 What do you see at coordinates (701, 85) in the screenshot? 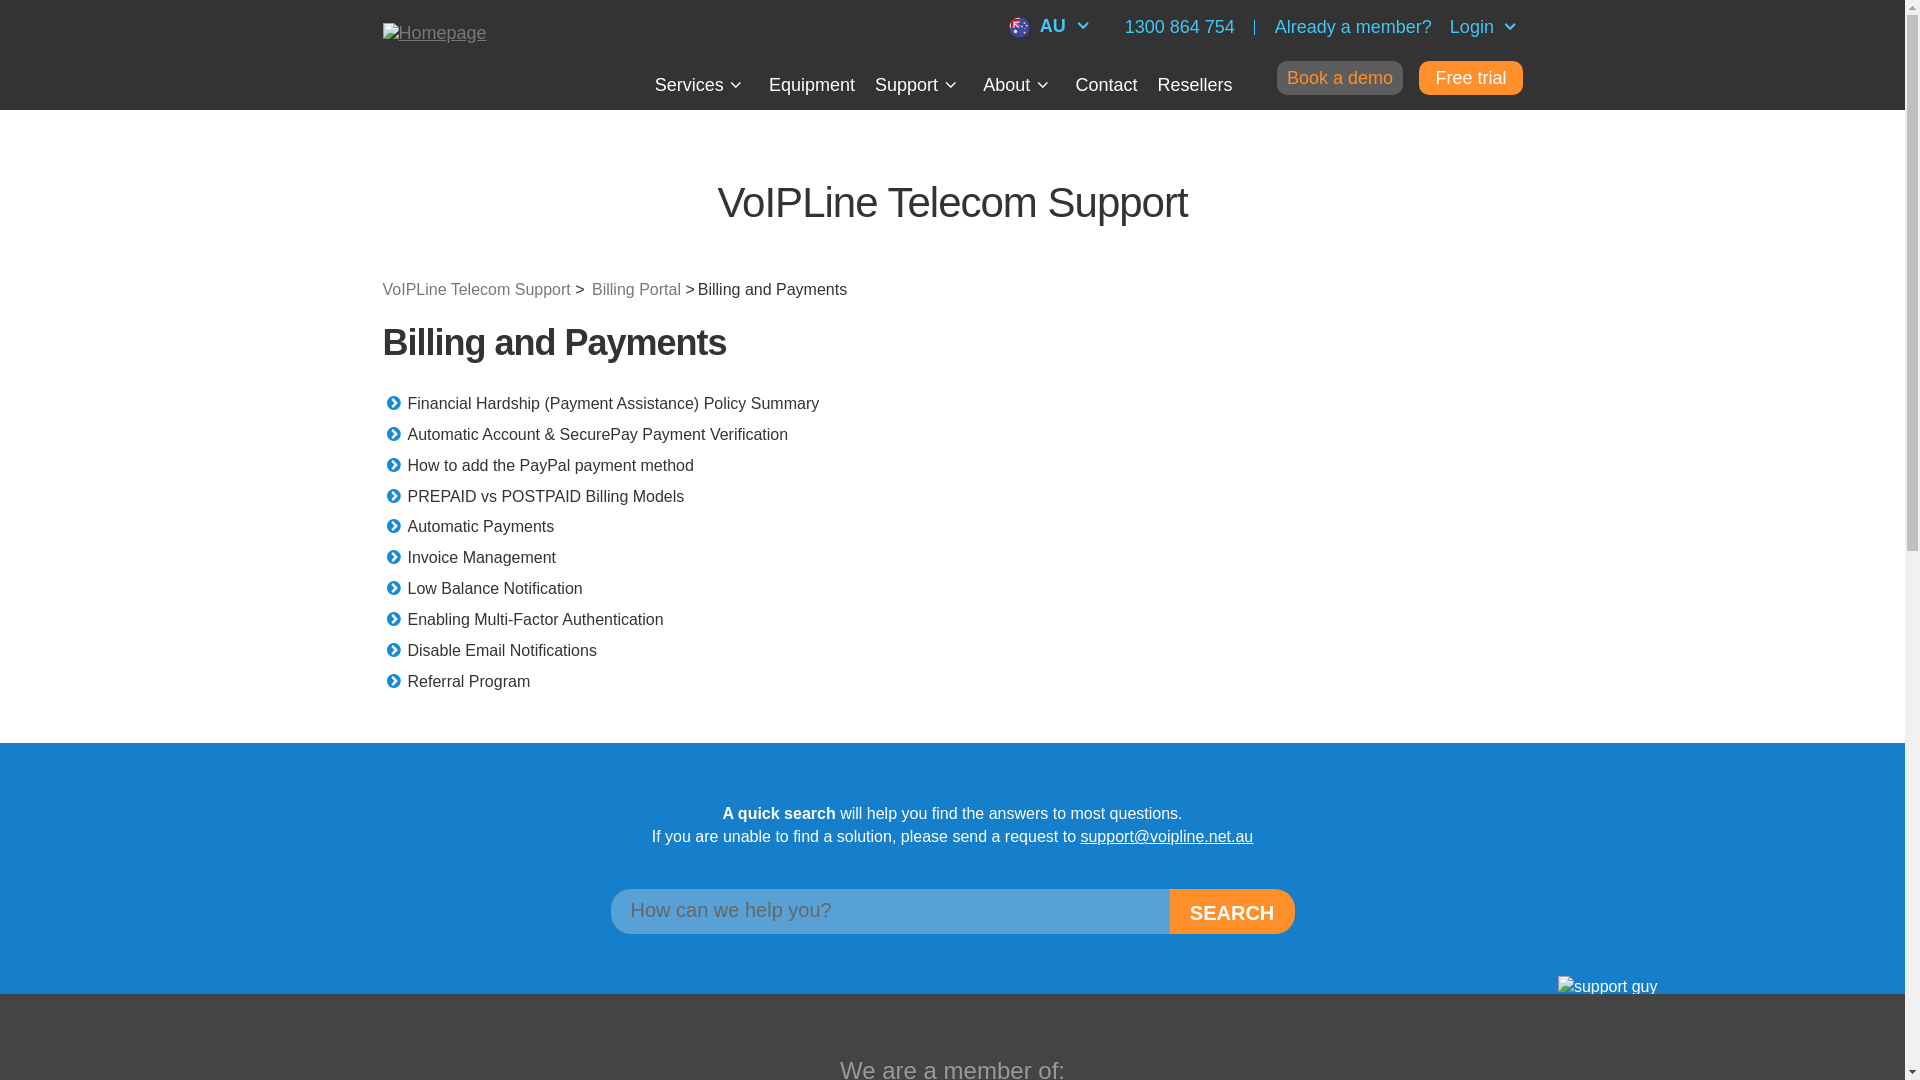
I see `Services` at bounding box center [701, 85].